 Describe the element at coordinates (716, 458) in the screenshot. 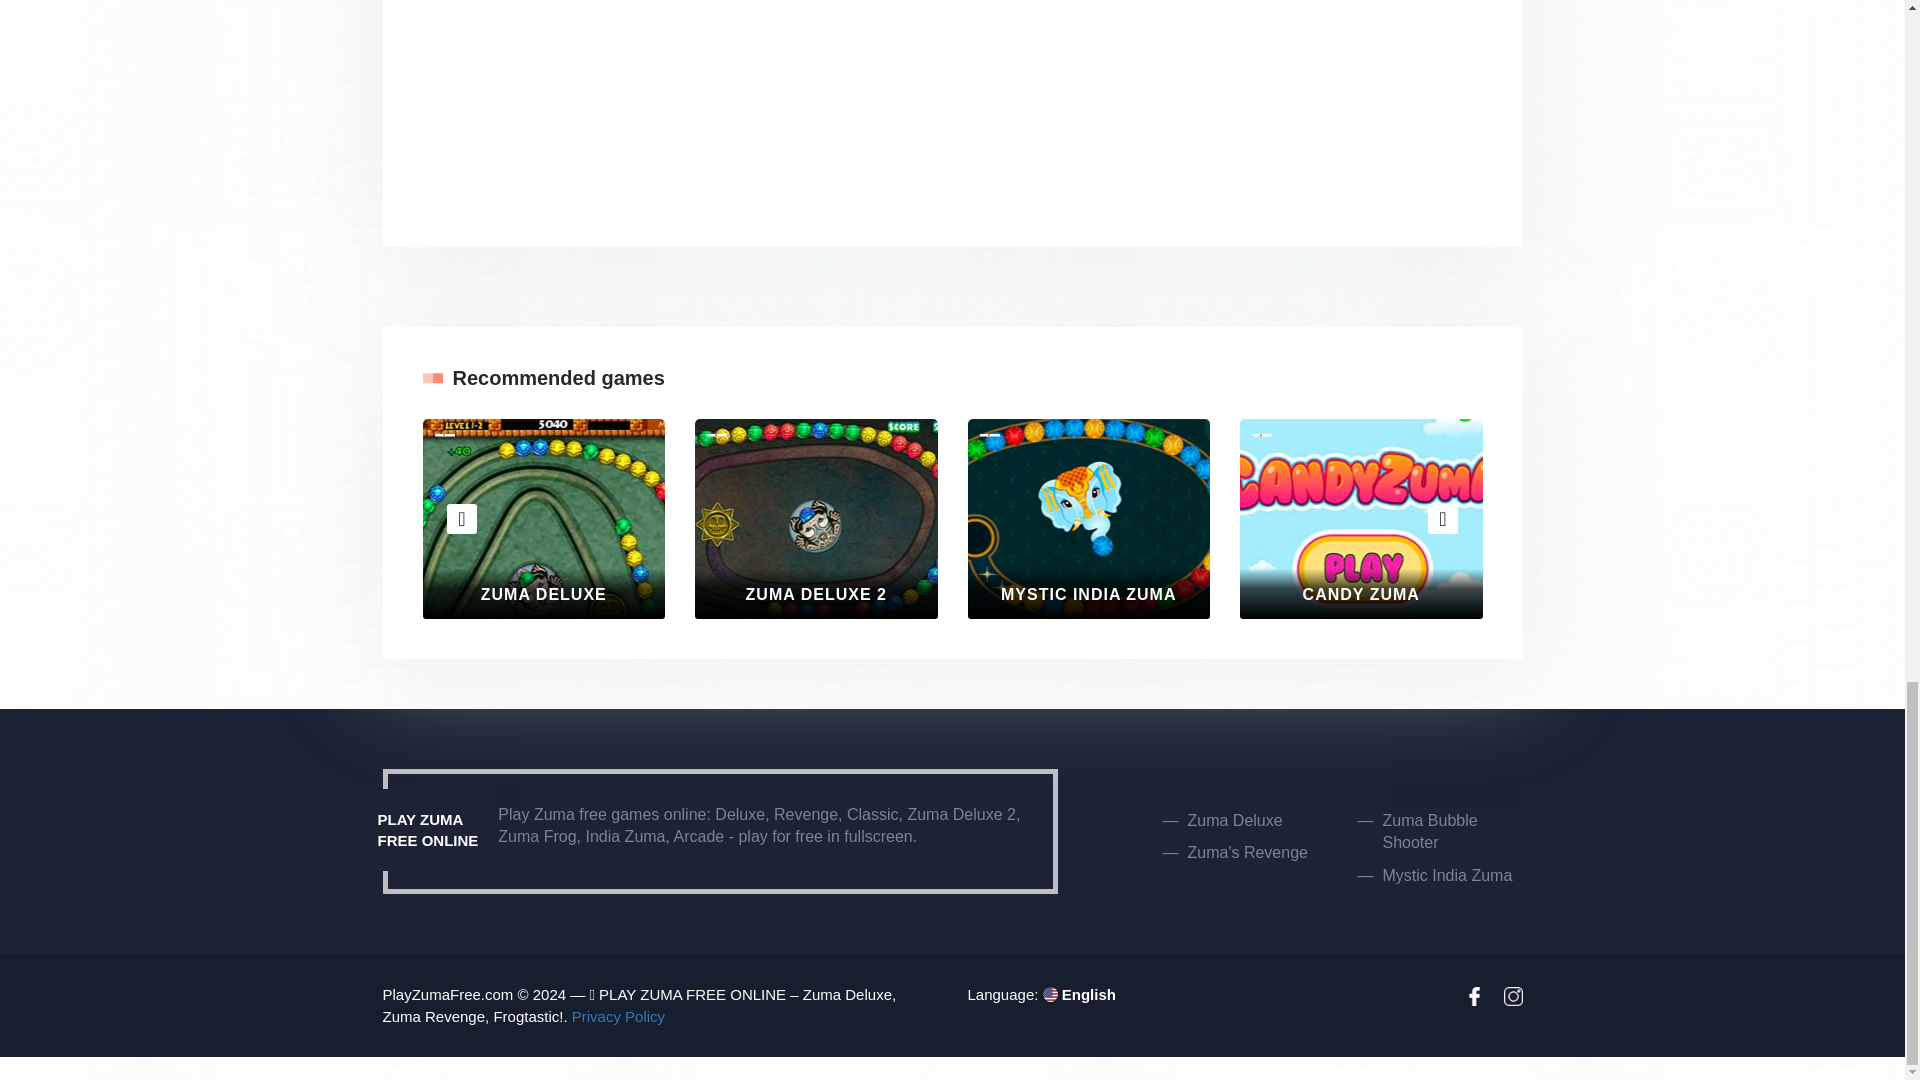

I see `2 Stars` at that location.